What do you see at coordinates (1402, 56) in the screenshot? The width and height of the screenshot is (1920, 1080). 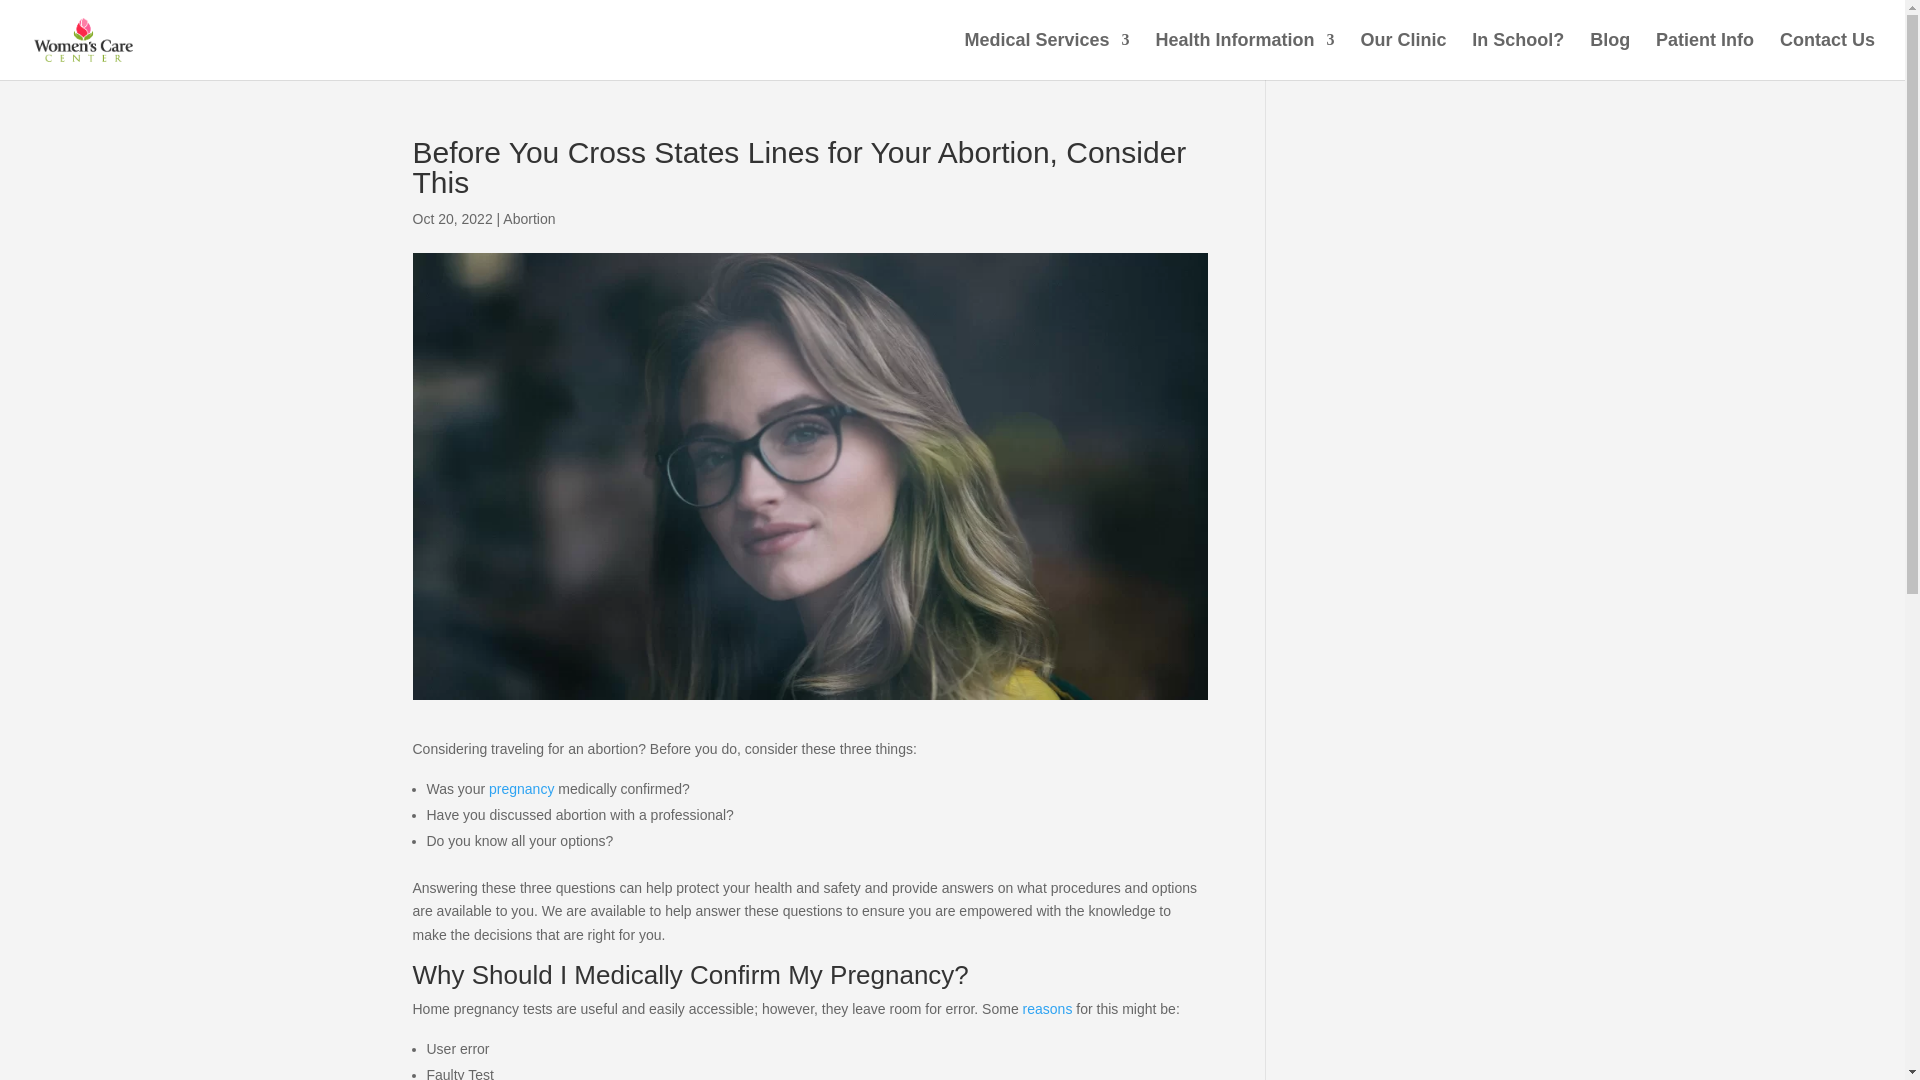 I see `Our Clinic` at bounding box center [1402, 56].